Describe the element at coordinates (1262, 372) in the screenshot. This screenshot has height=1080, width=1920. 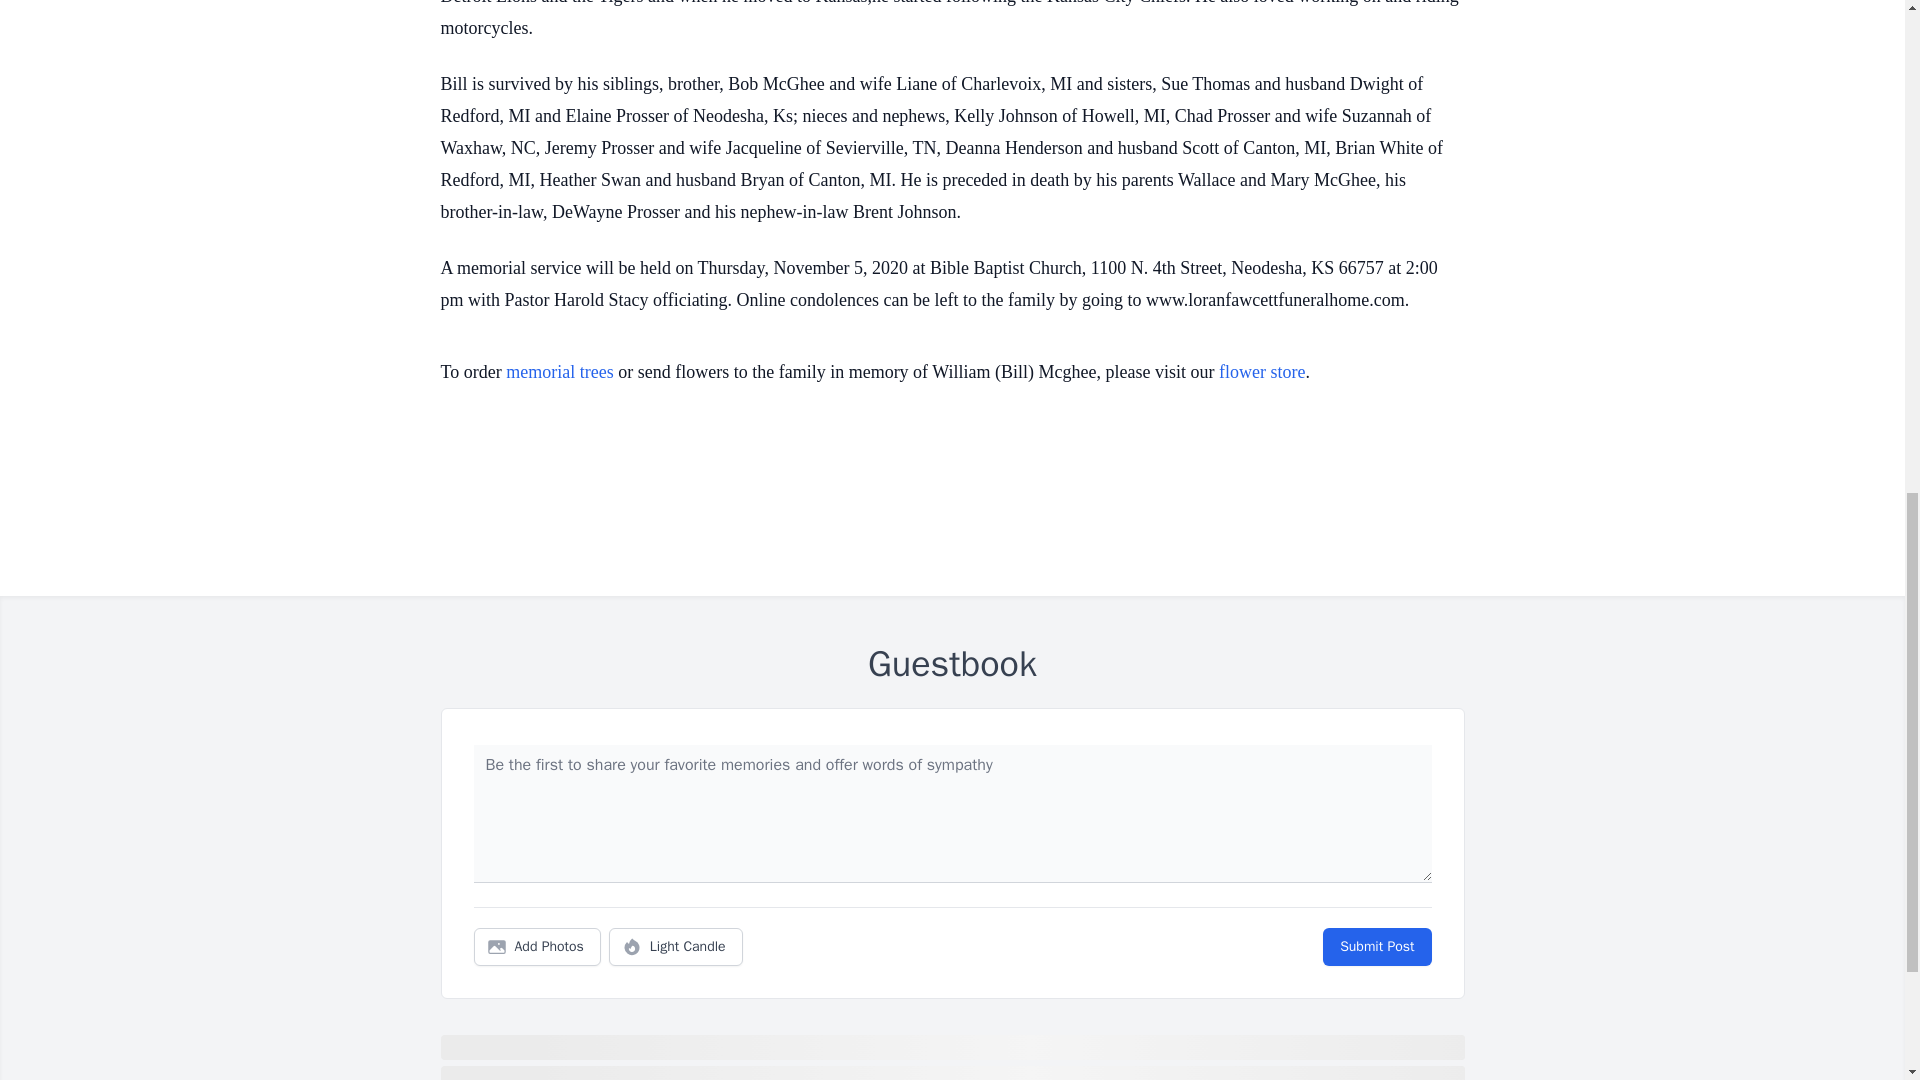
I see `flower store` at that location.